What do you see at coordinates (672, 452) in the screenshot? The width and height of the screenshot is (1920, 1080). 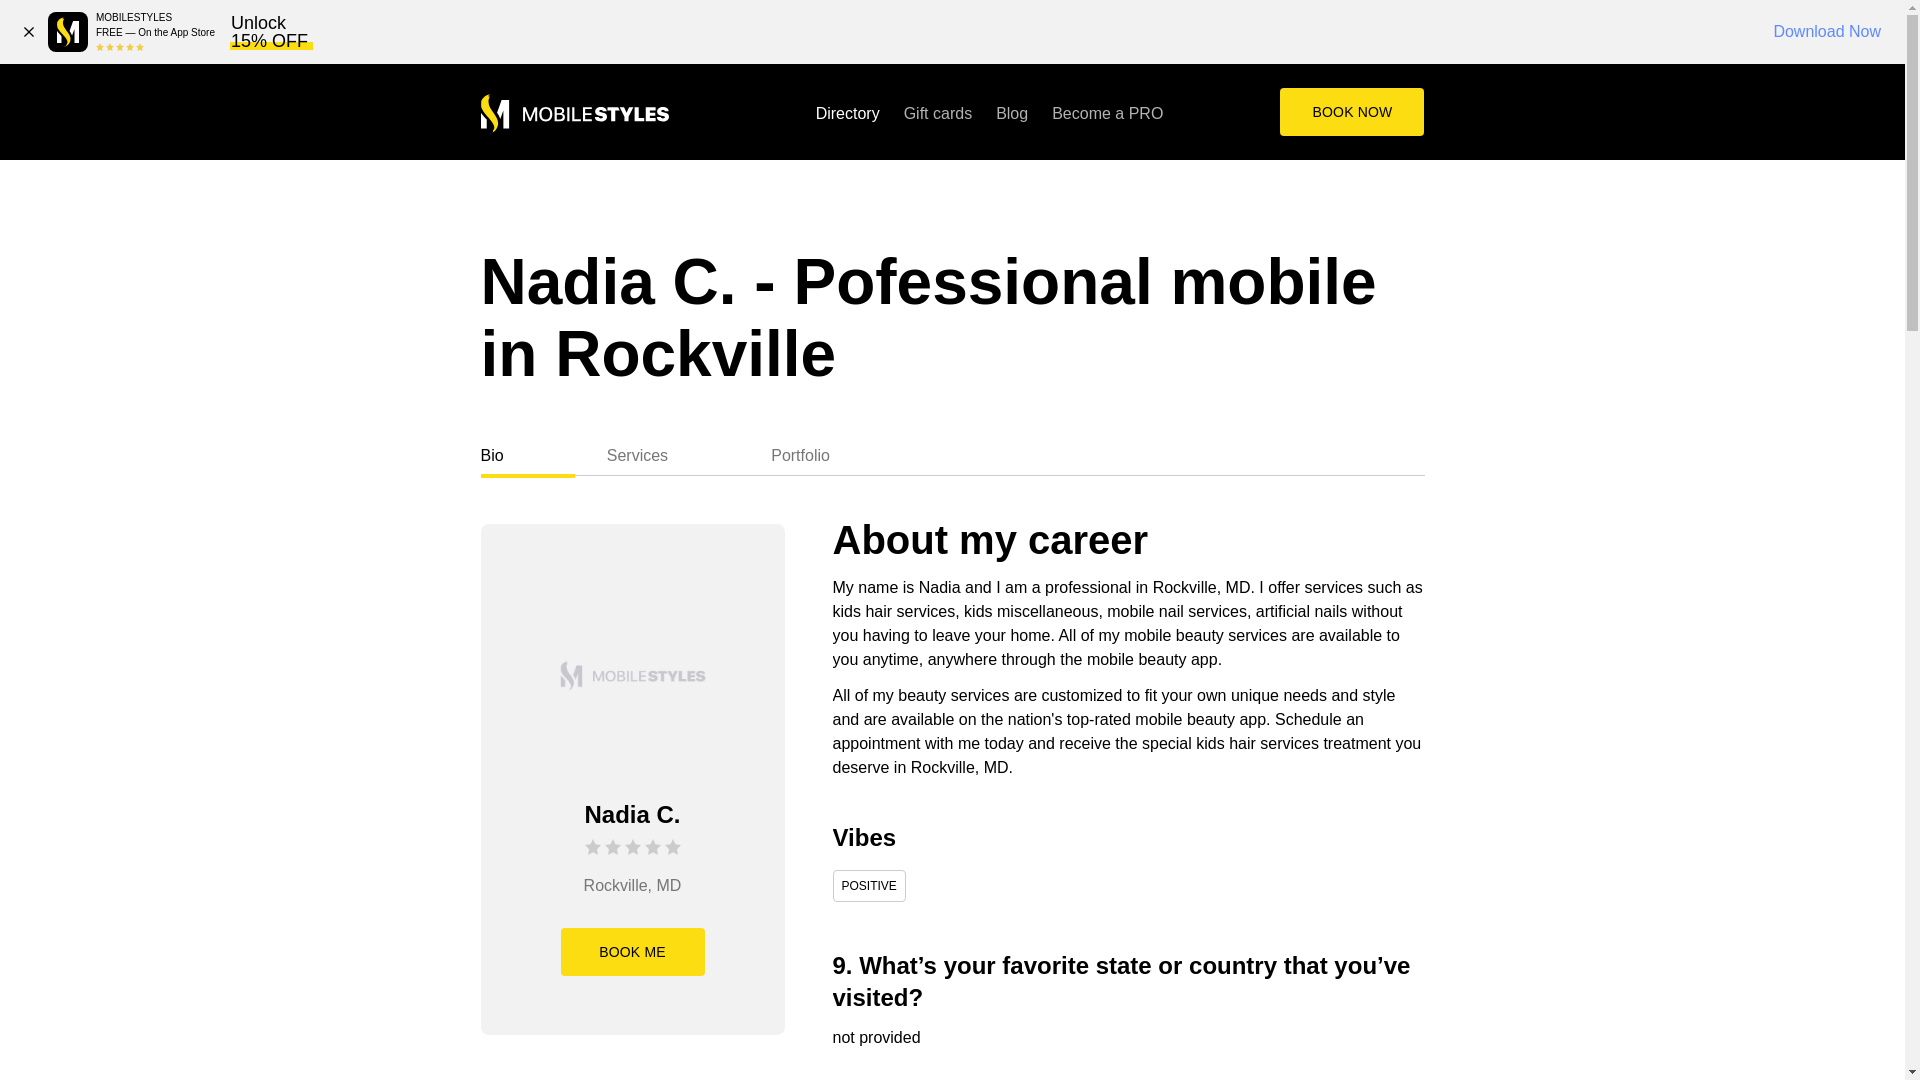 I see `Services` at bounding box center [672, 452].